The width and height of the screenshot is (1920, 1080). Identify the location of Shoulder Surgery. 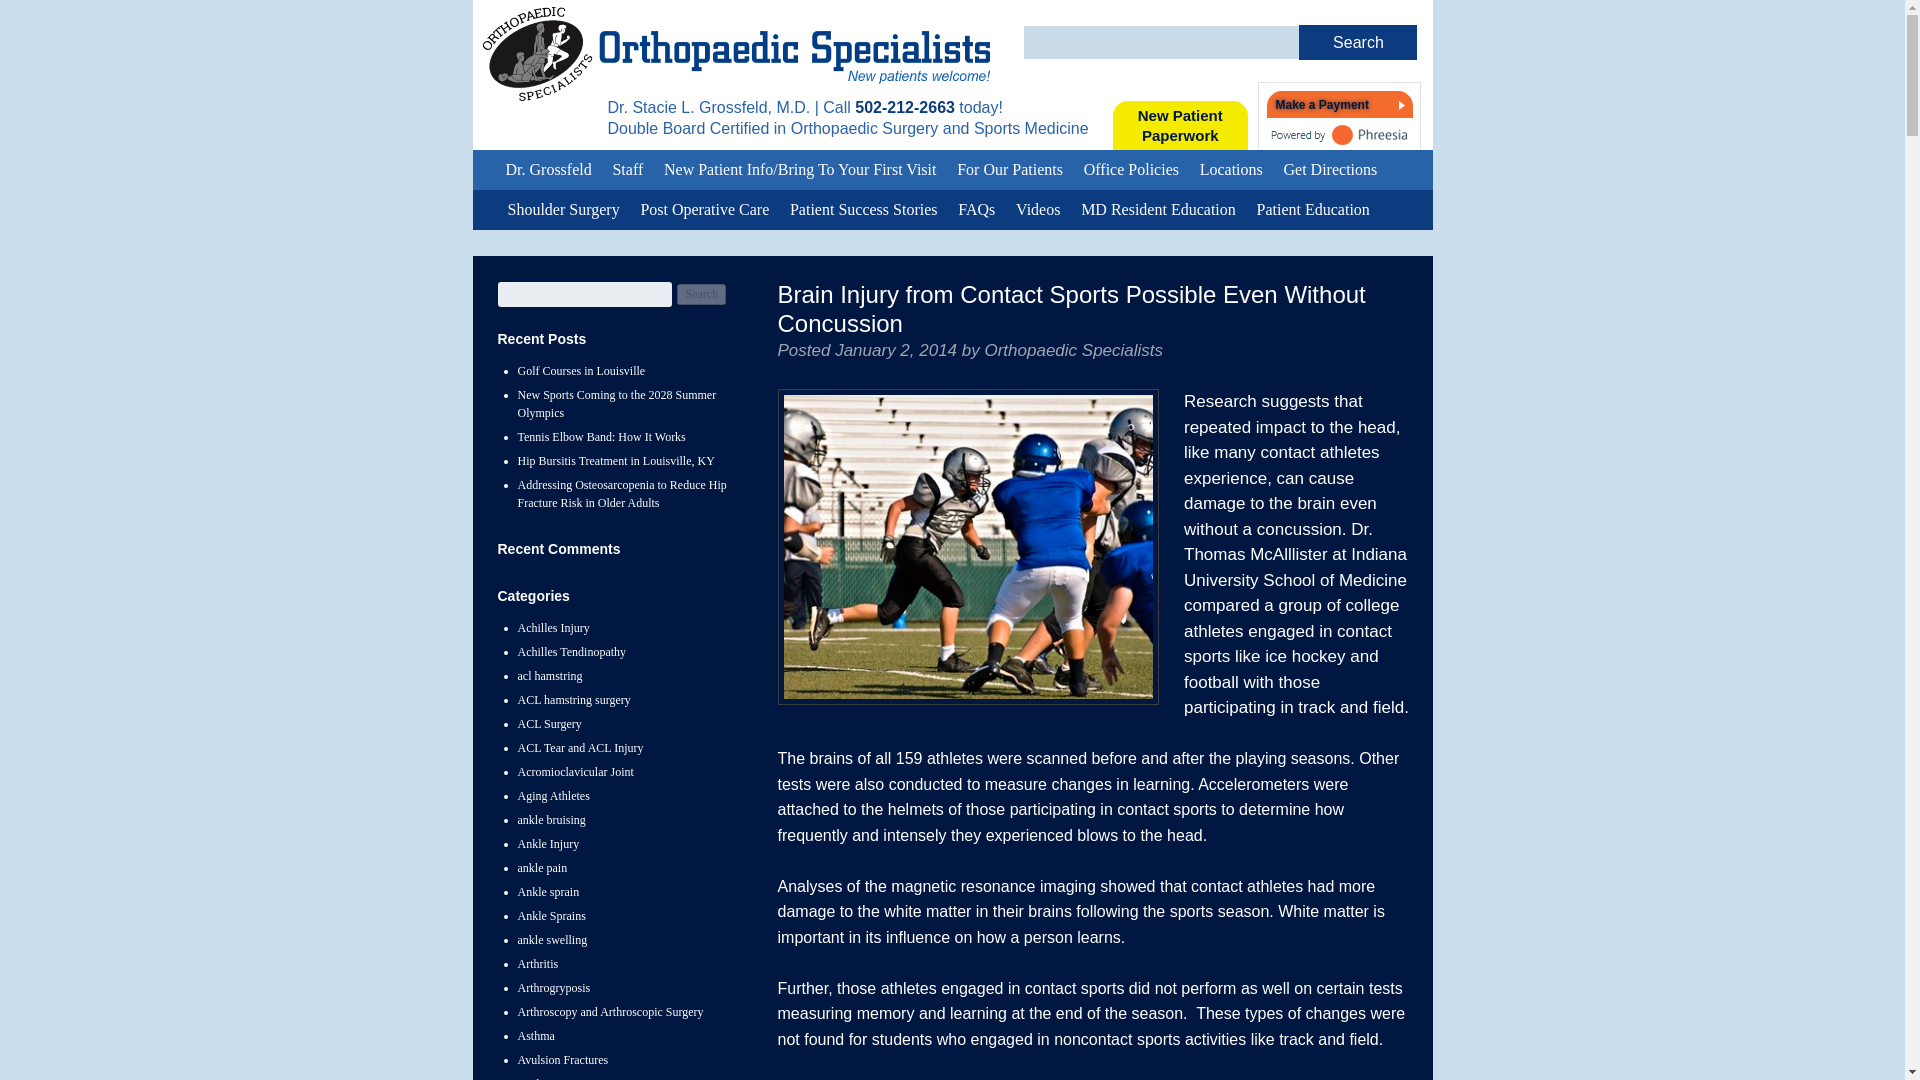
(968, 546).